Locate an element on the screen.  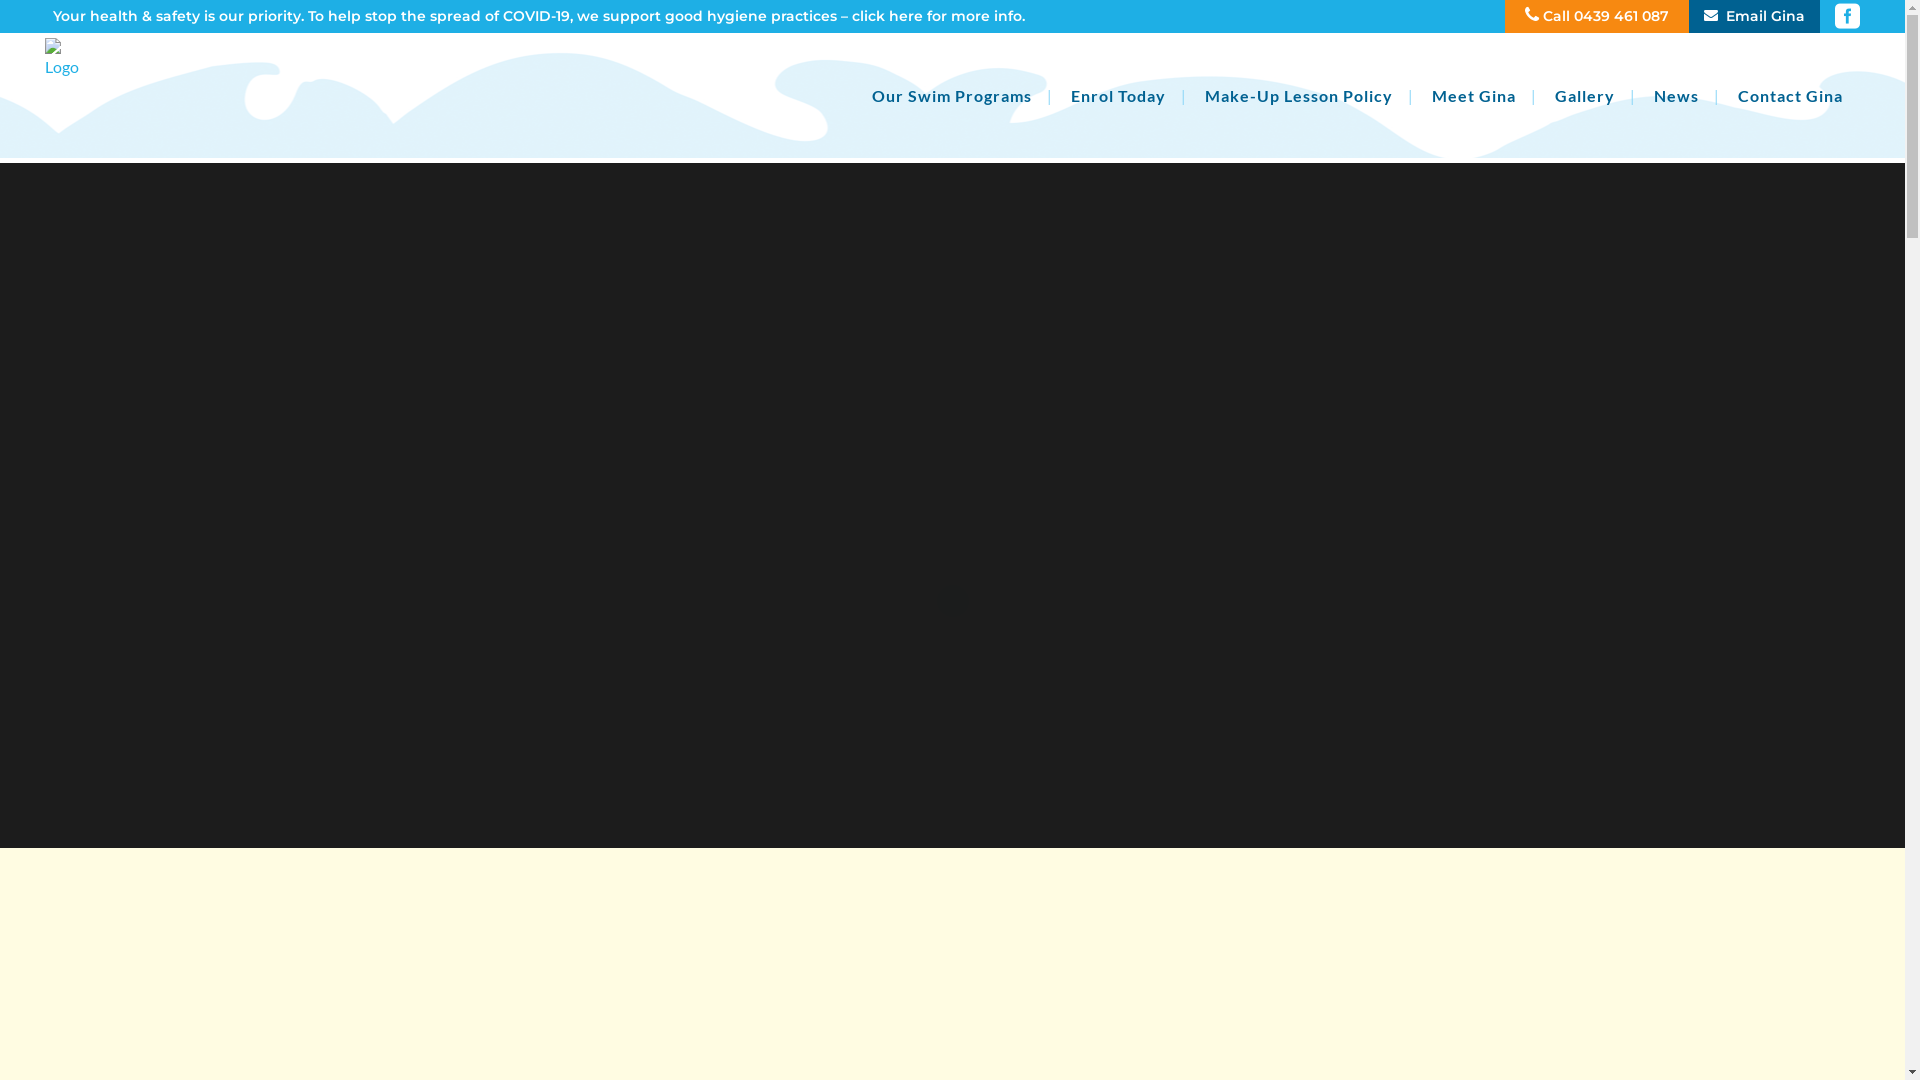
click here for more info. is located at coordinates (938, 16).